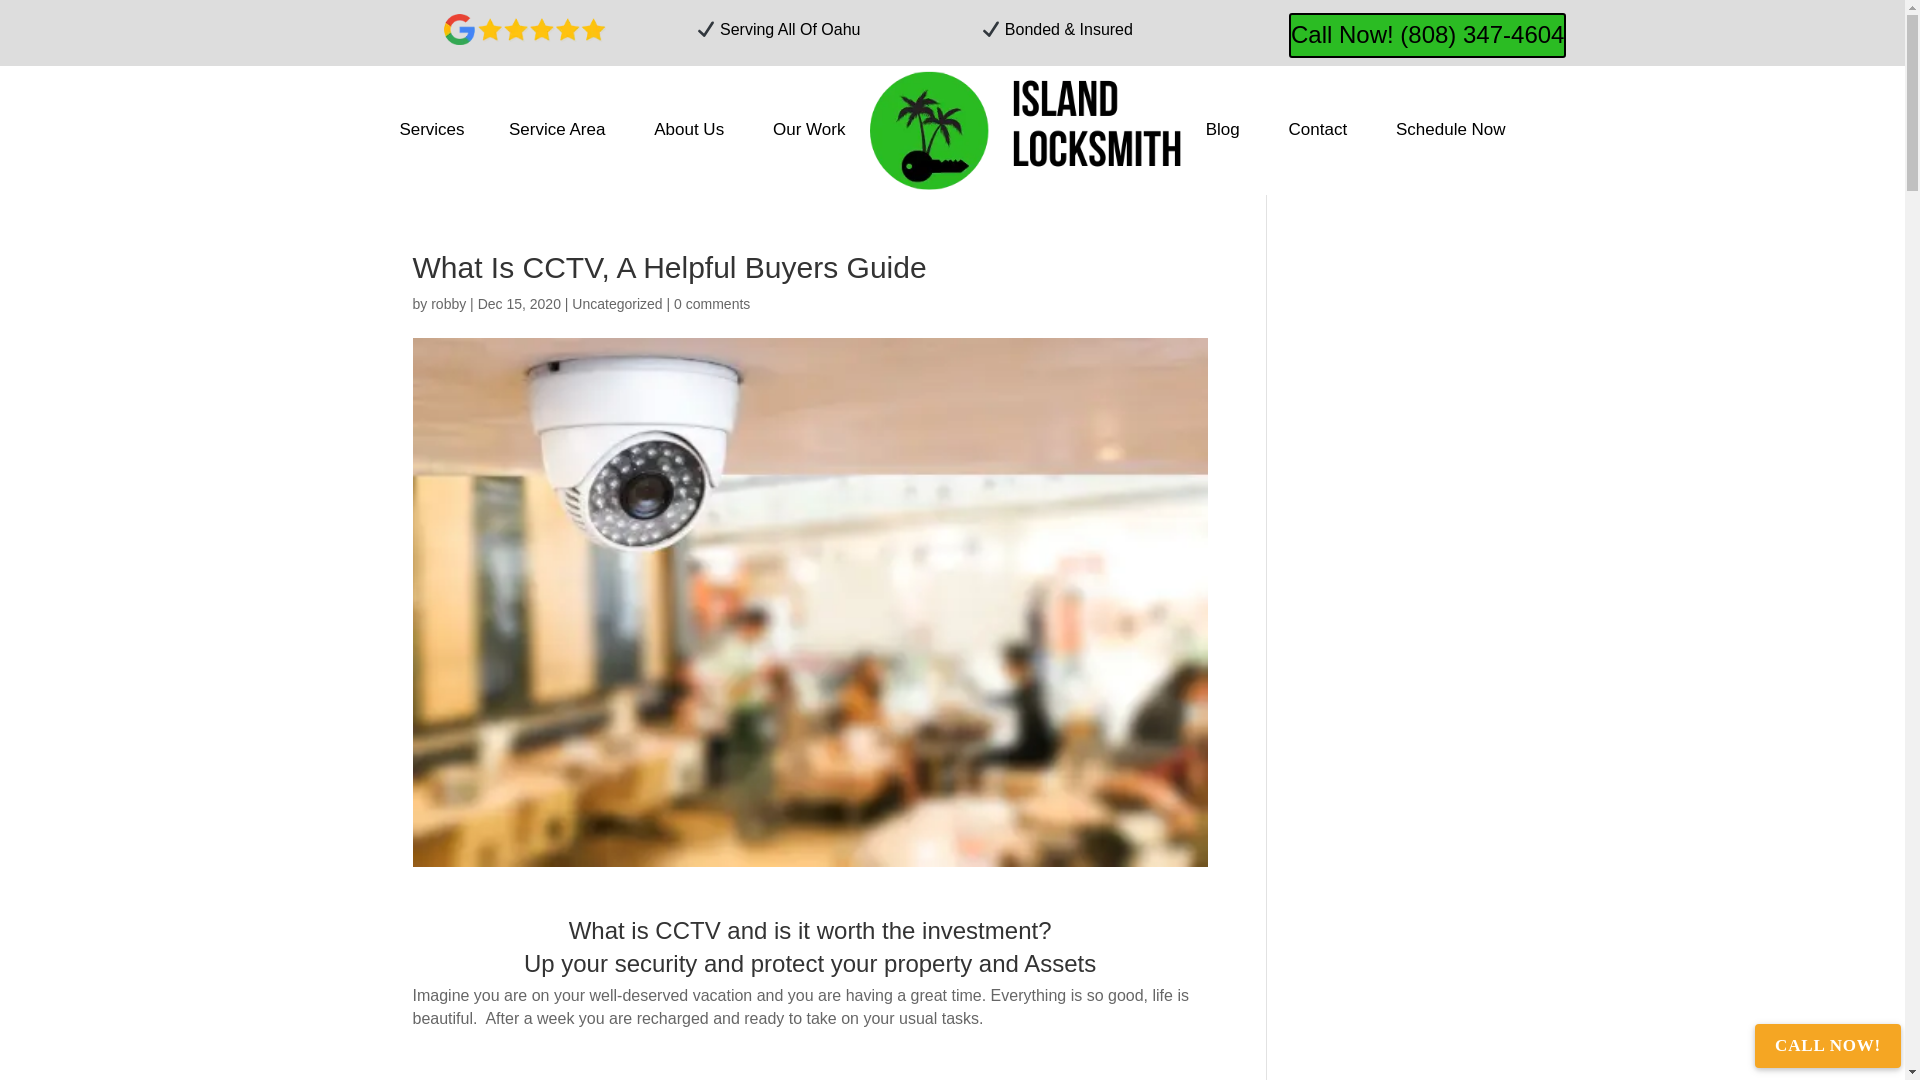  I want to click on Service Area, so click(557, 130).